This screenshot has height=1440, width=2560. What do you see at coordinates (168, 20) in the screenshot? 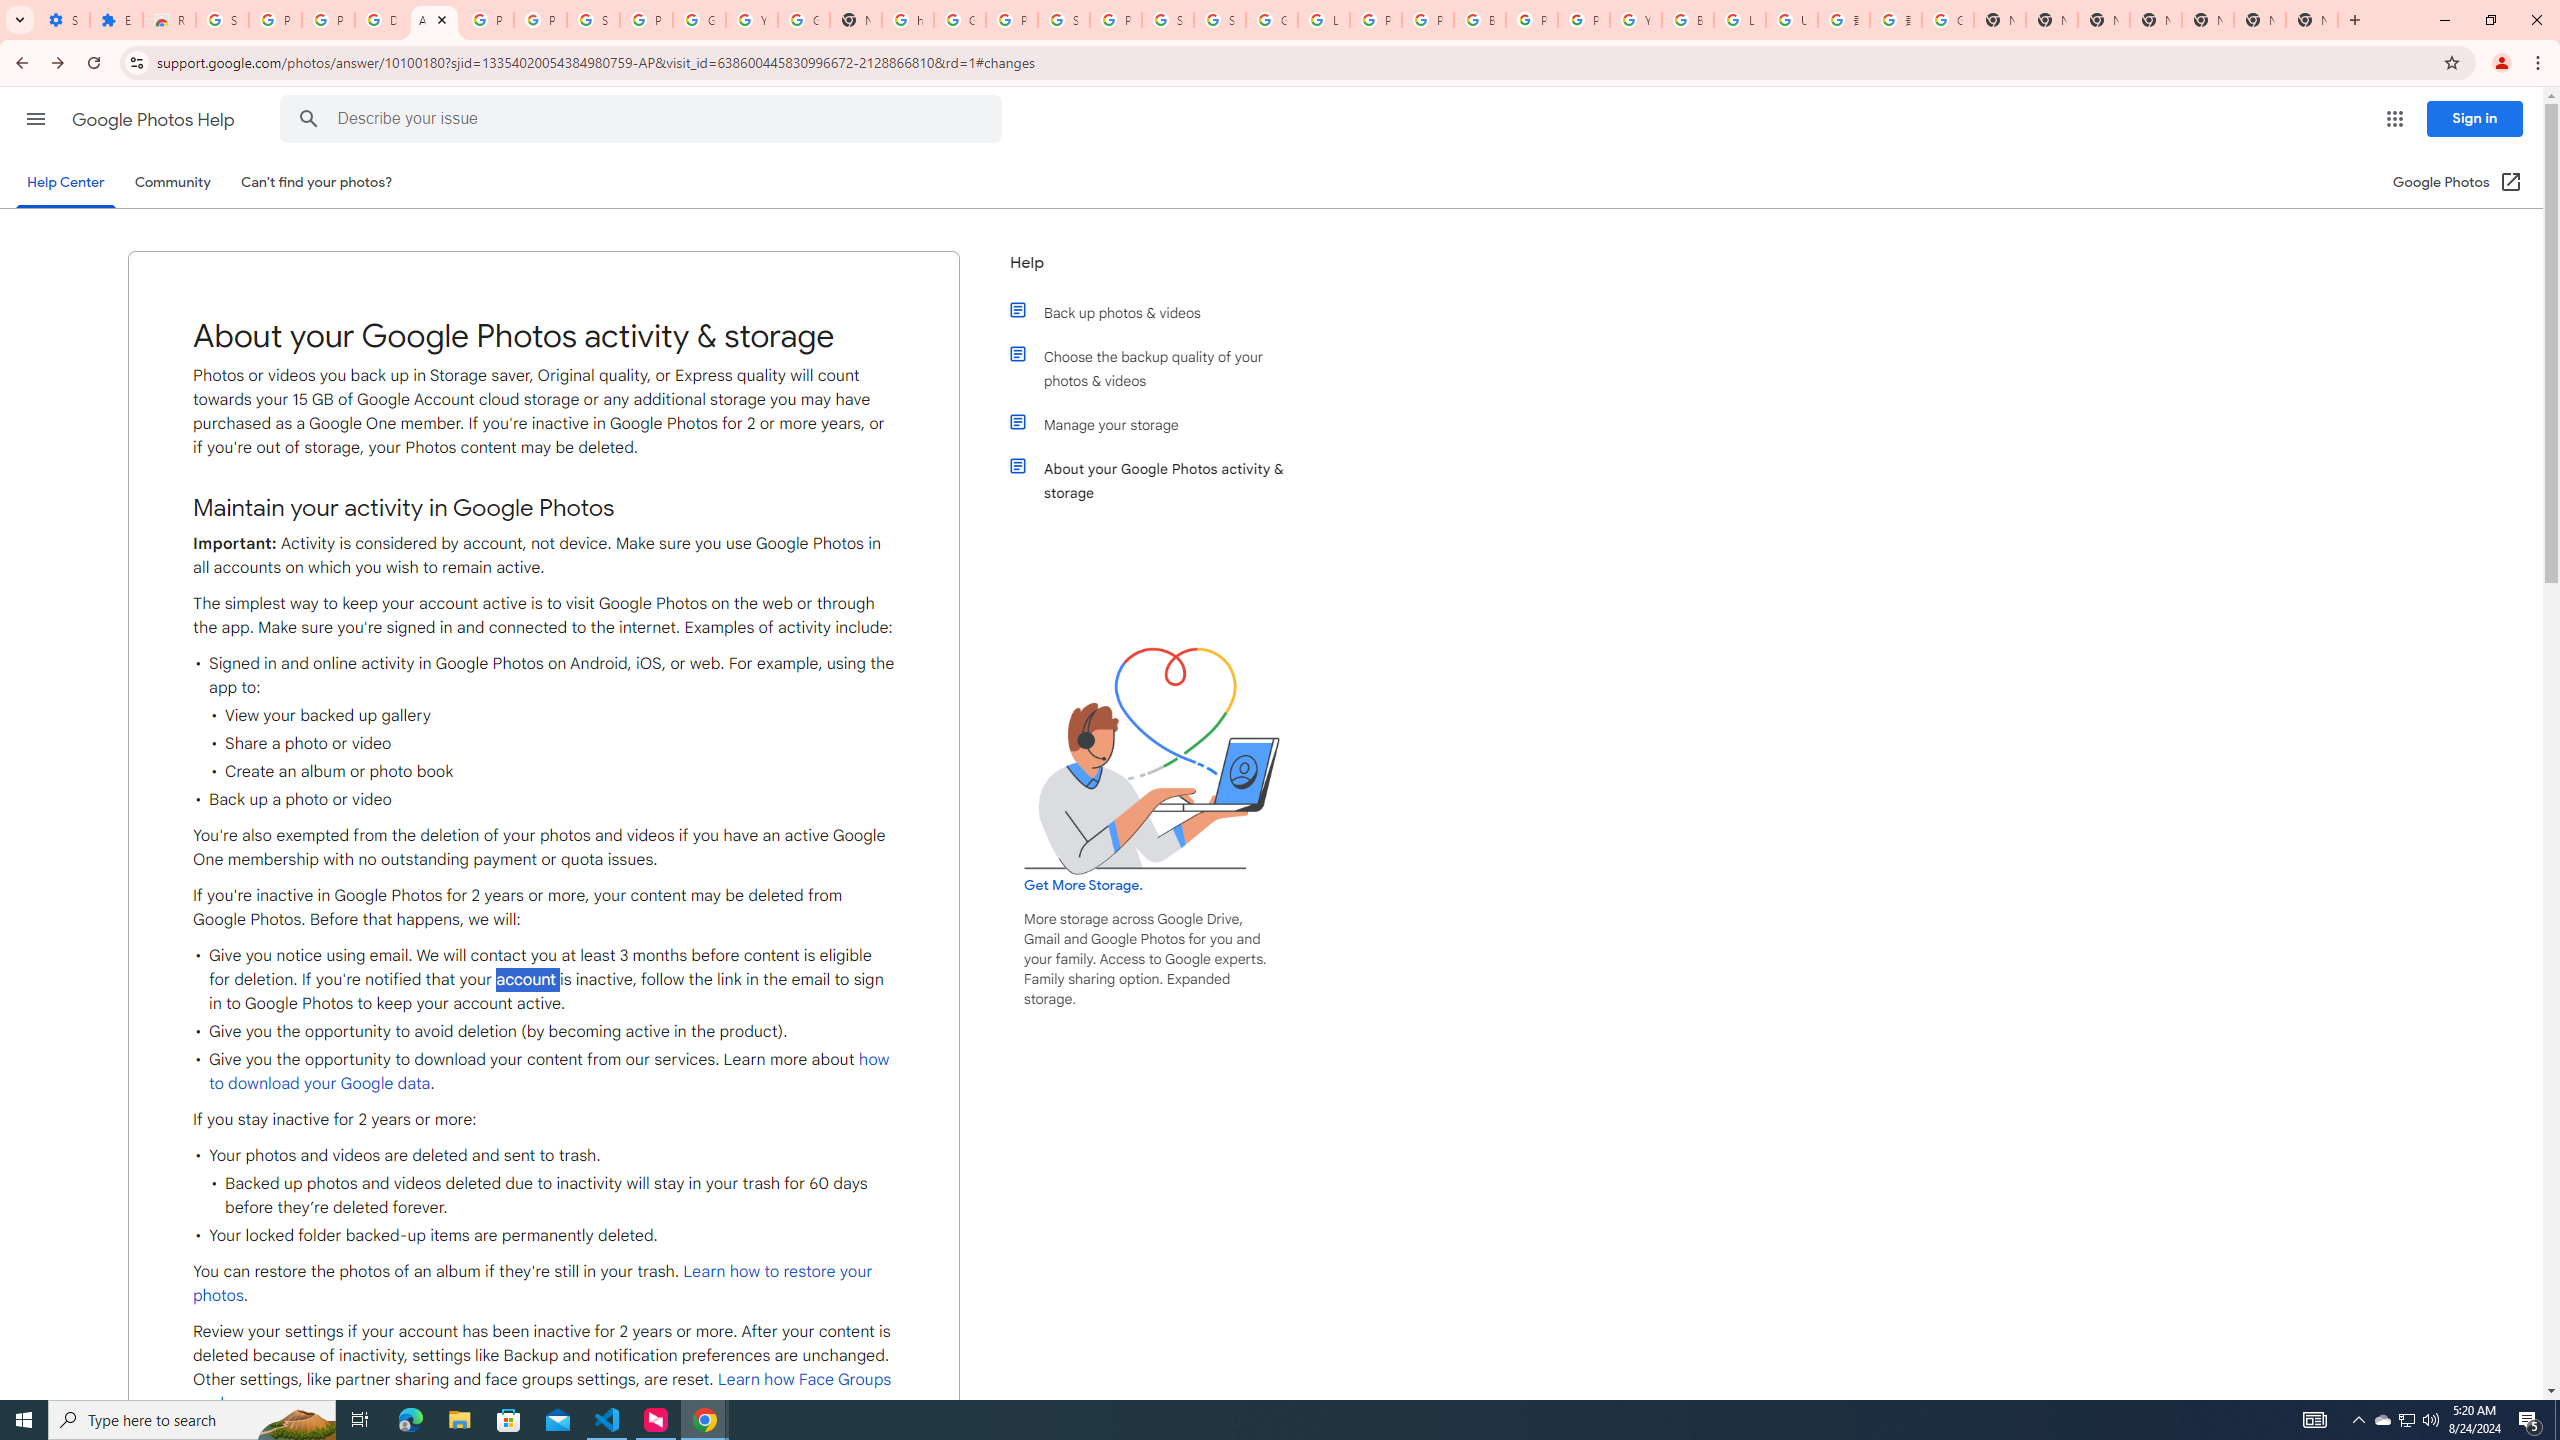
I see `Reviews: Helix Fruit Jump Arcade Game` at bounding box center [168, 20].